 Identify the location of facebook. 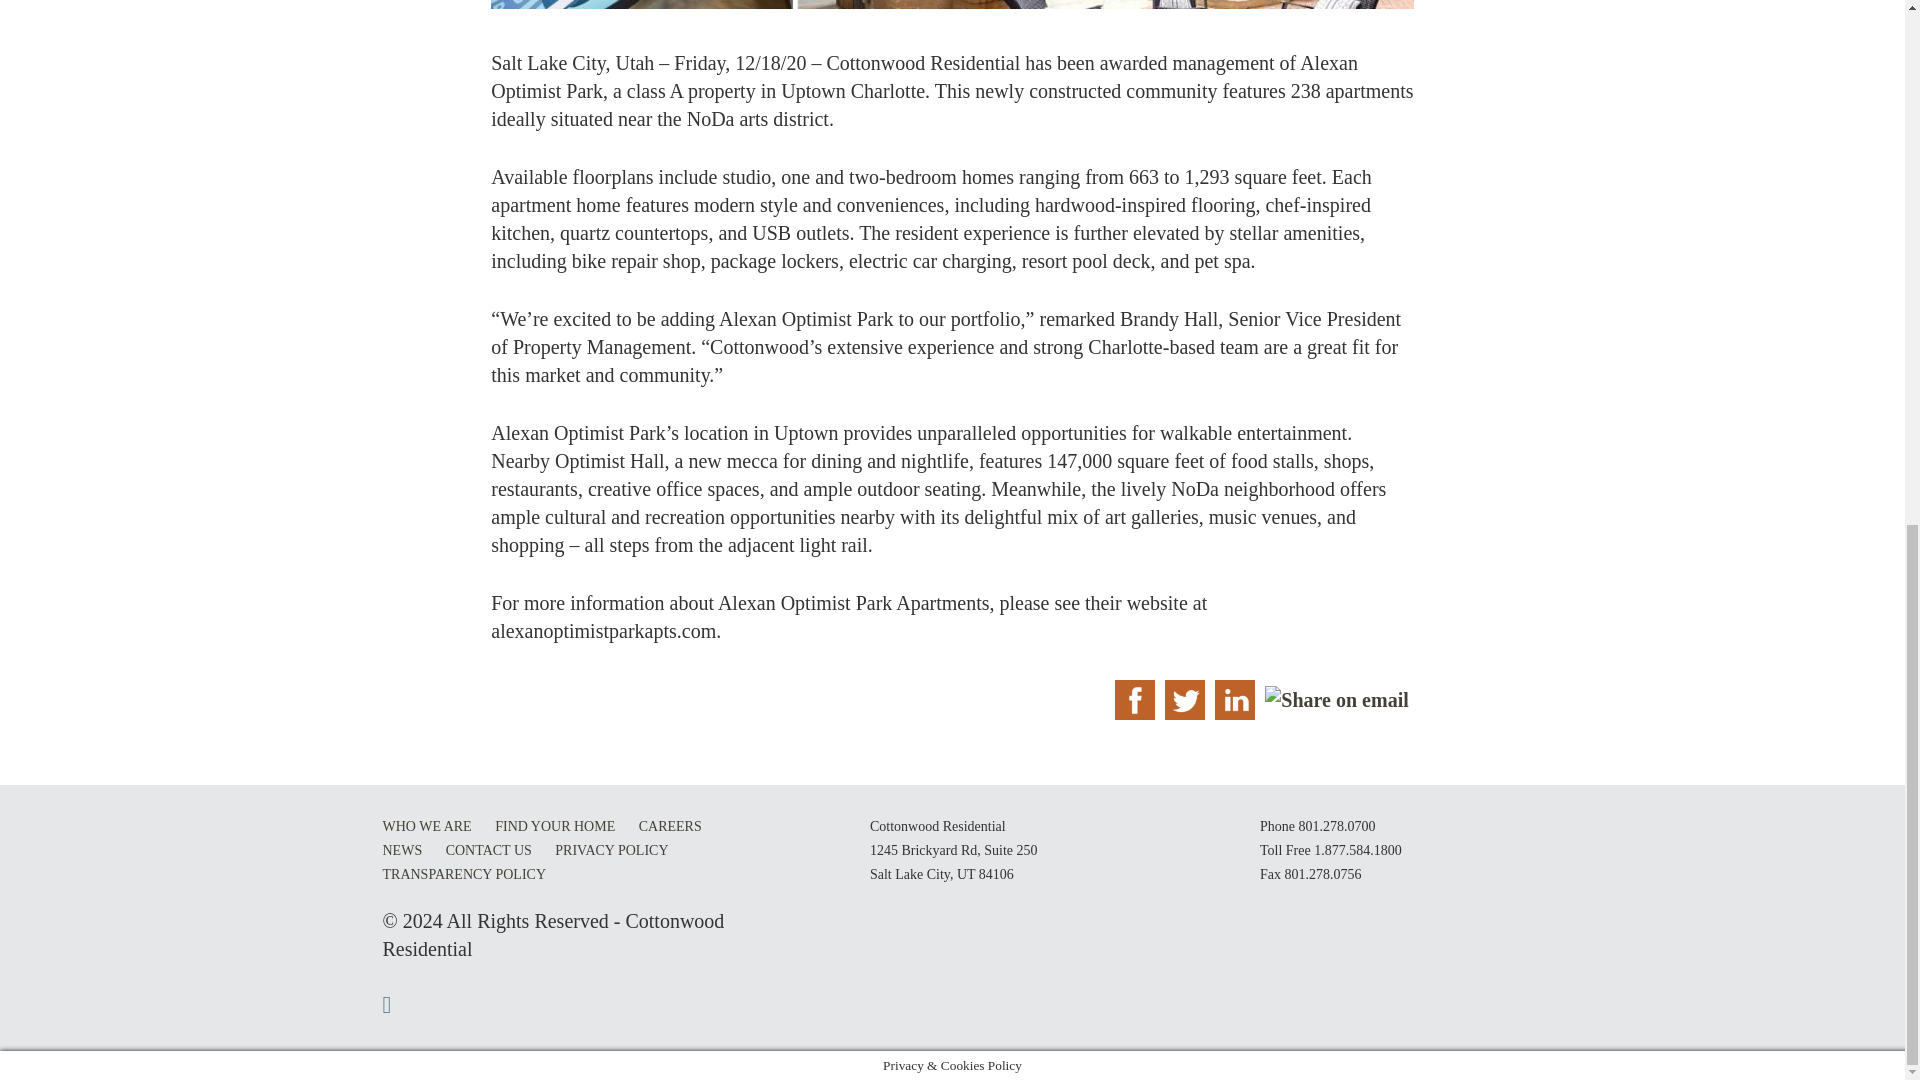
(1134, 700).